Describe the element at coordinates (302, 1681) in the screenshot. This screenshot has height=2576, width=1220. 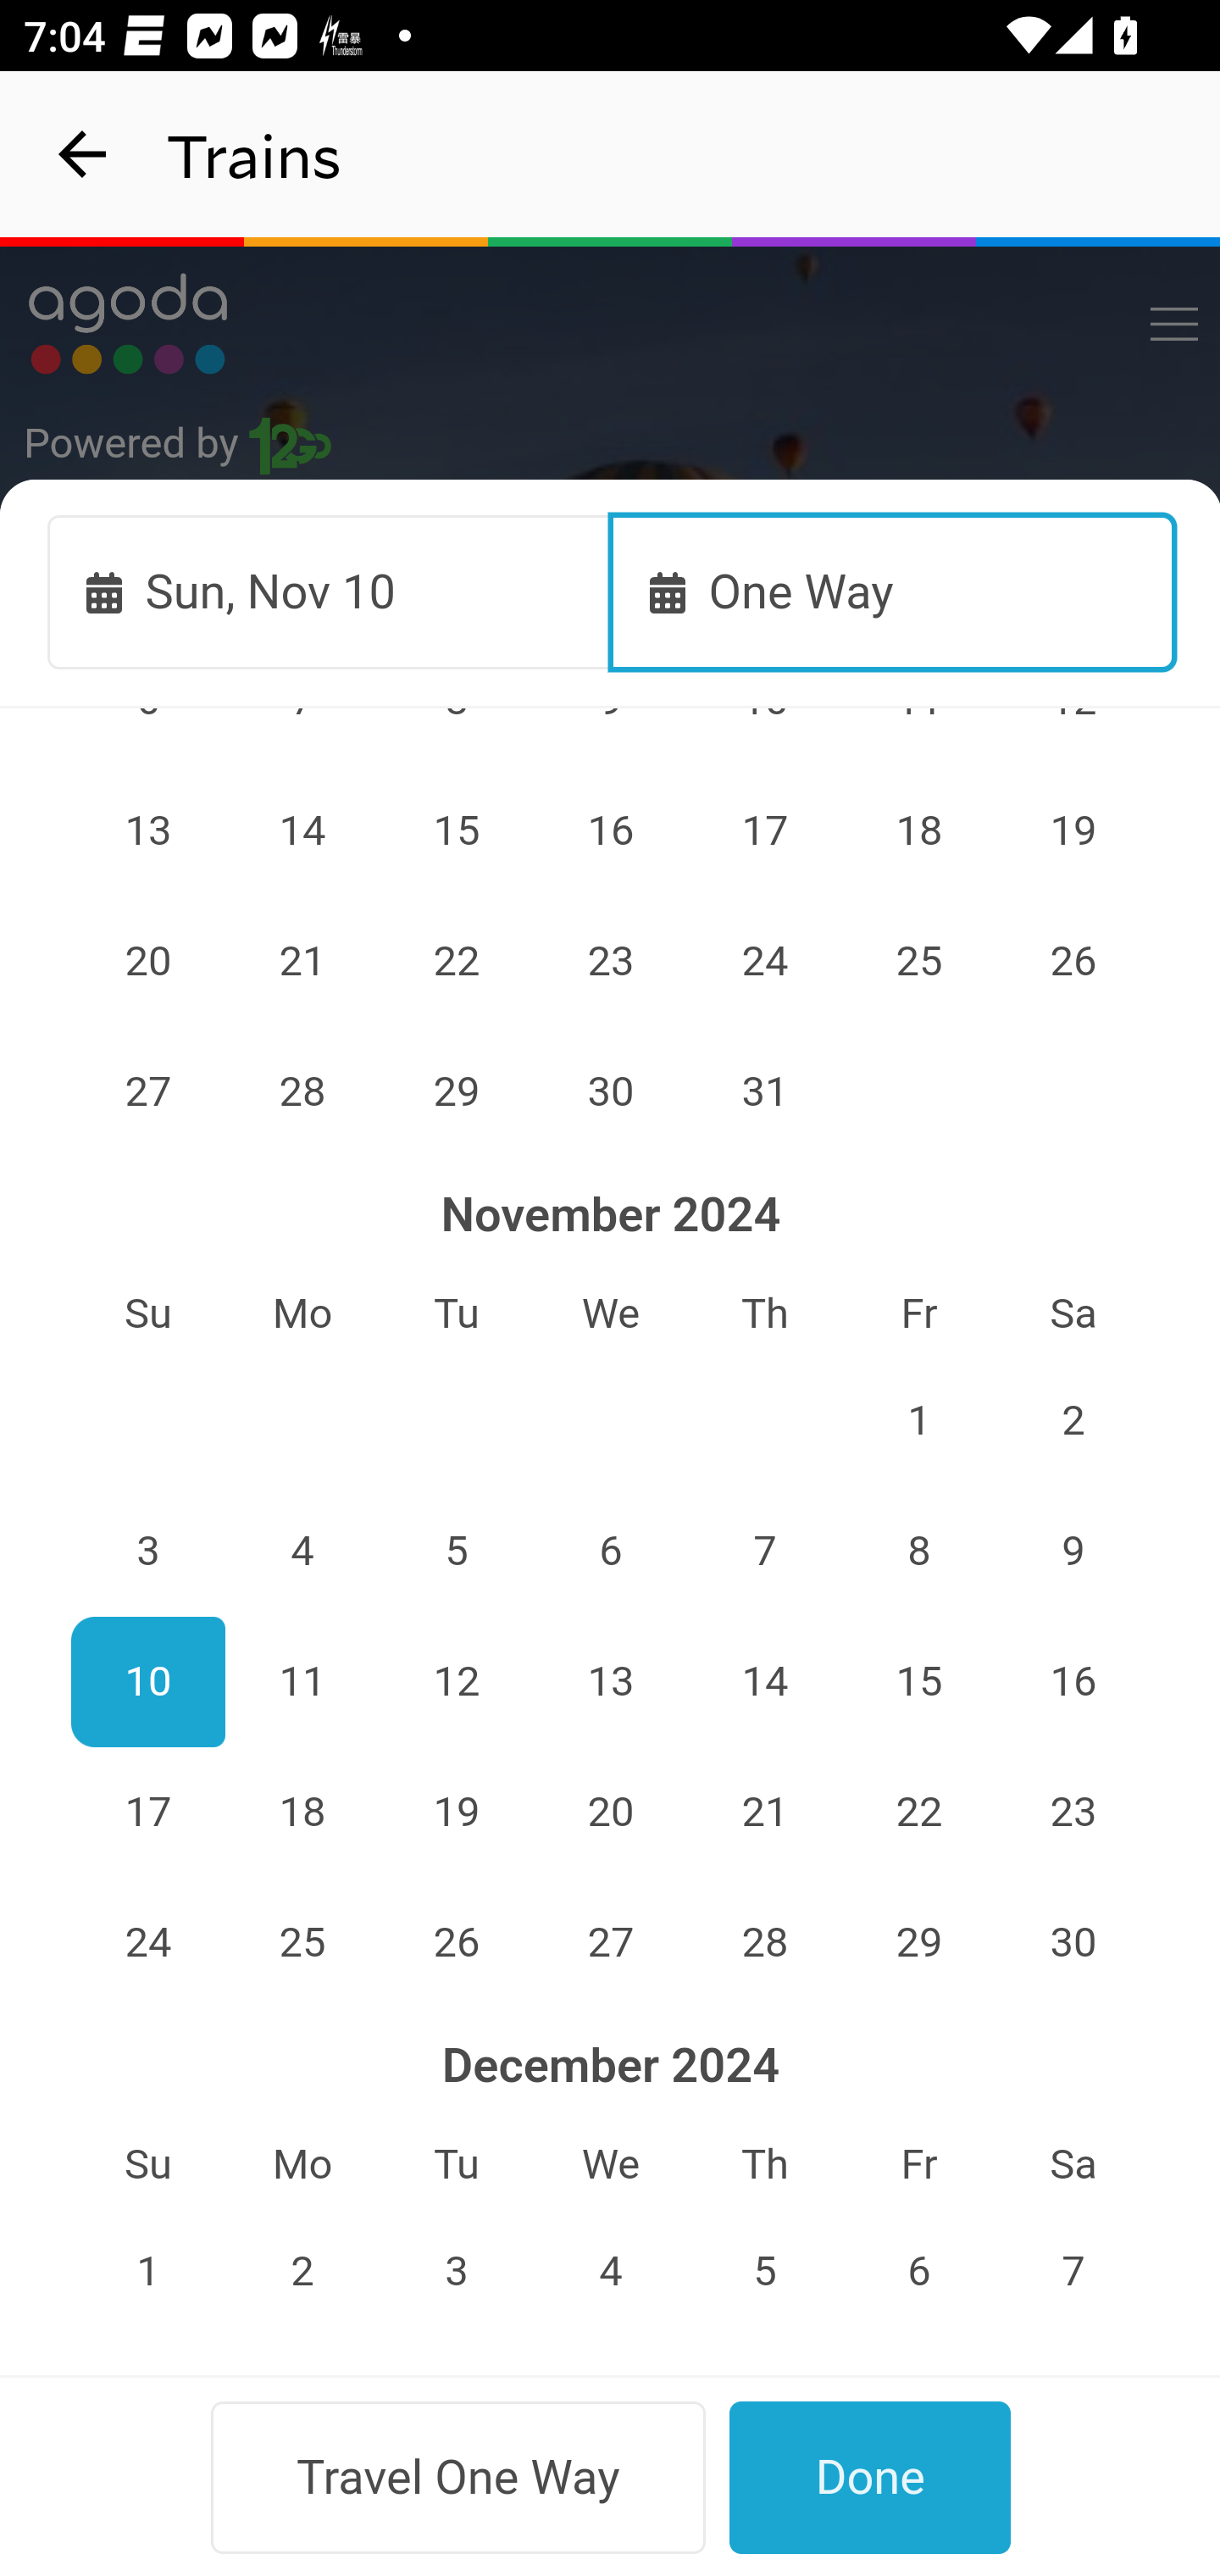
I see `11` at that location.